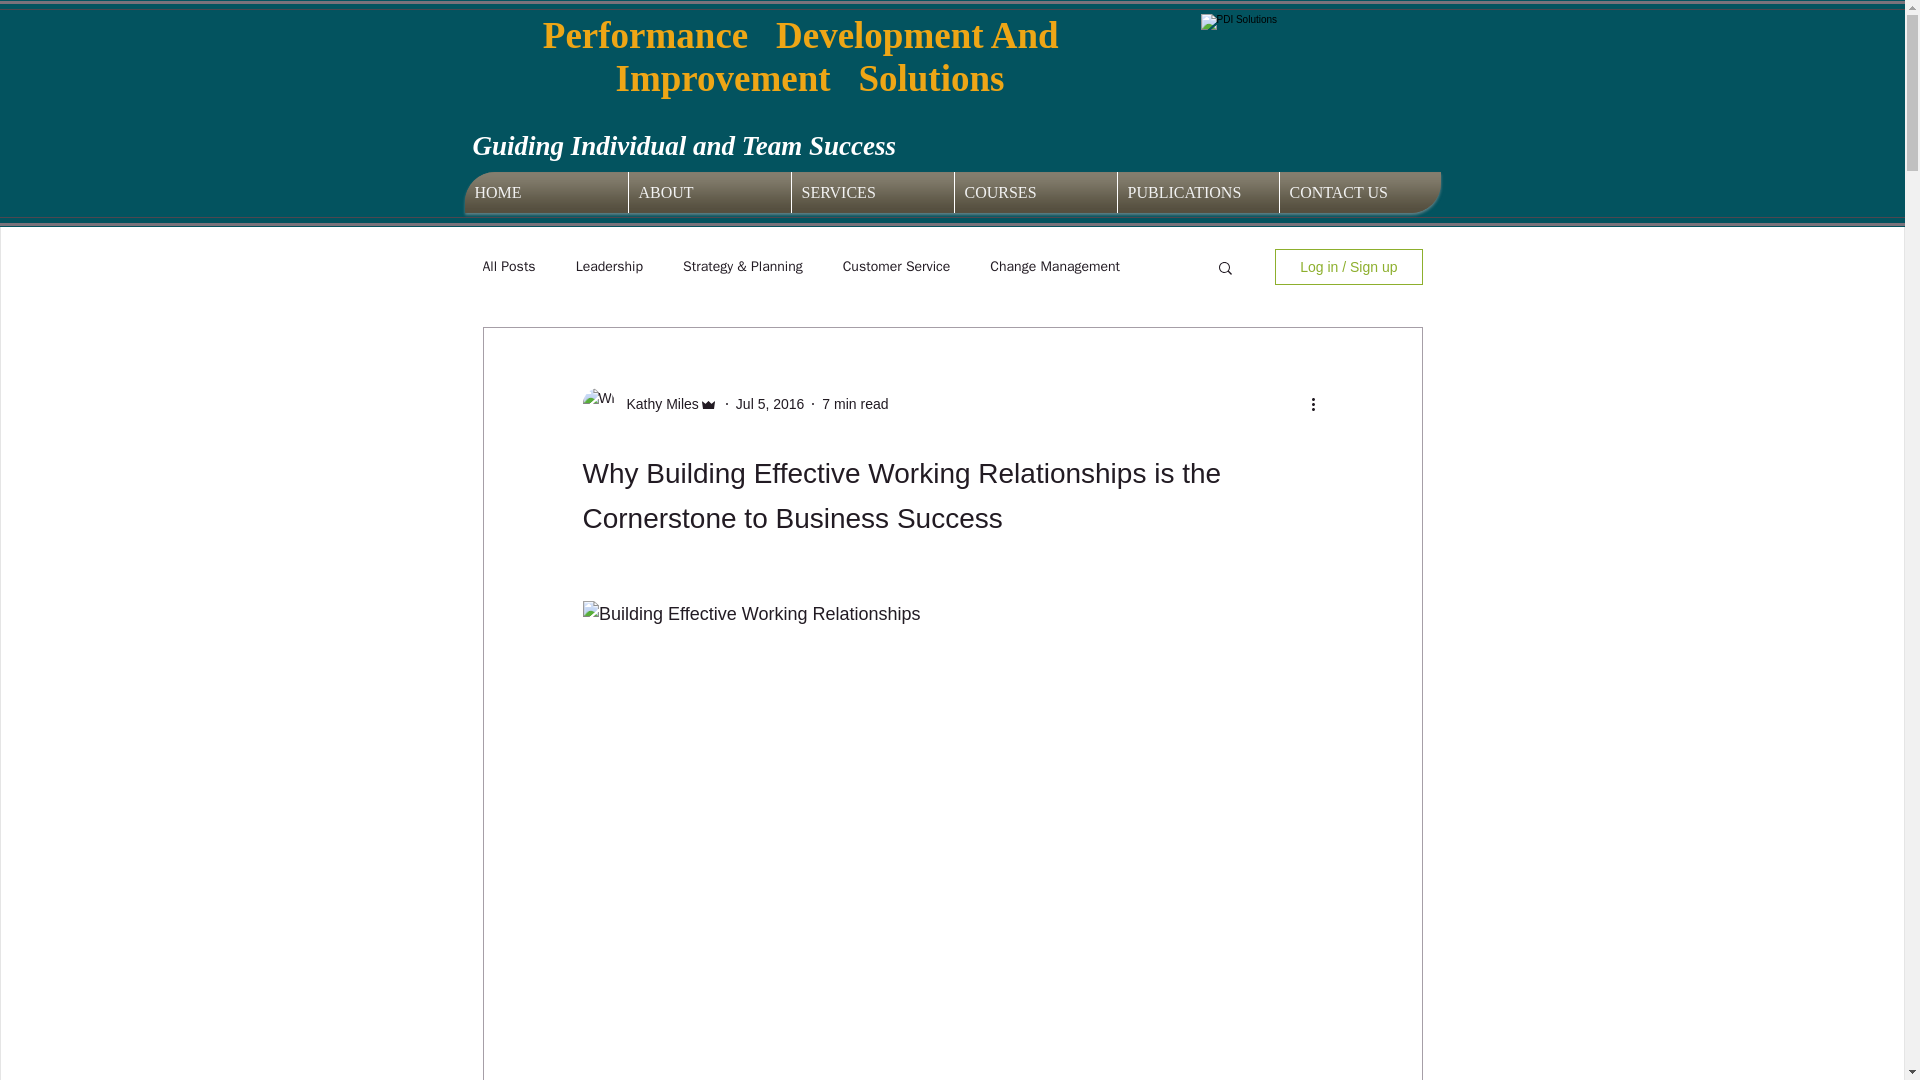  I want to click on 7 min read, so click(854, 404).